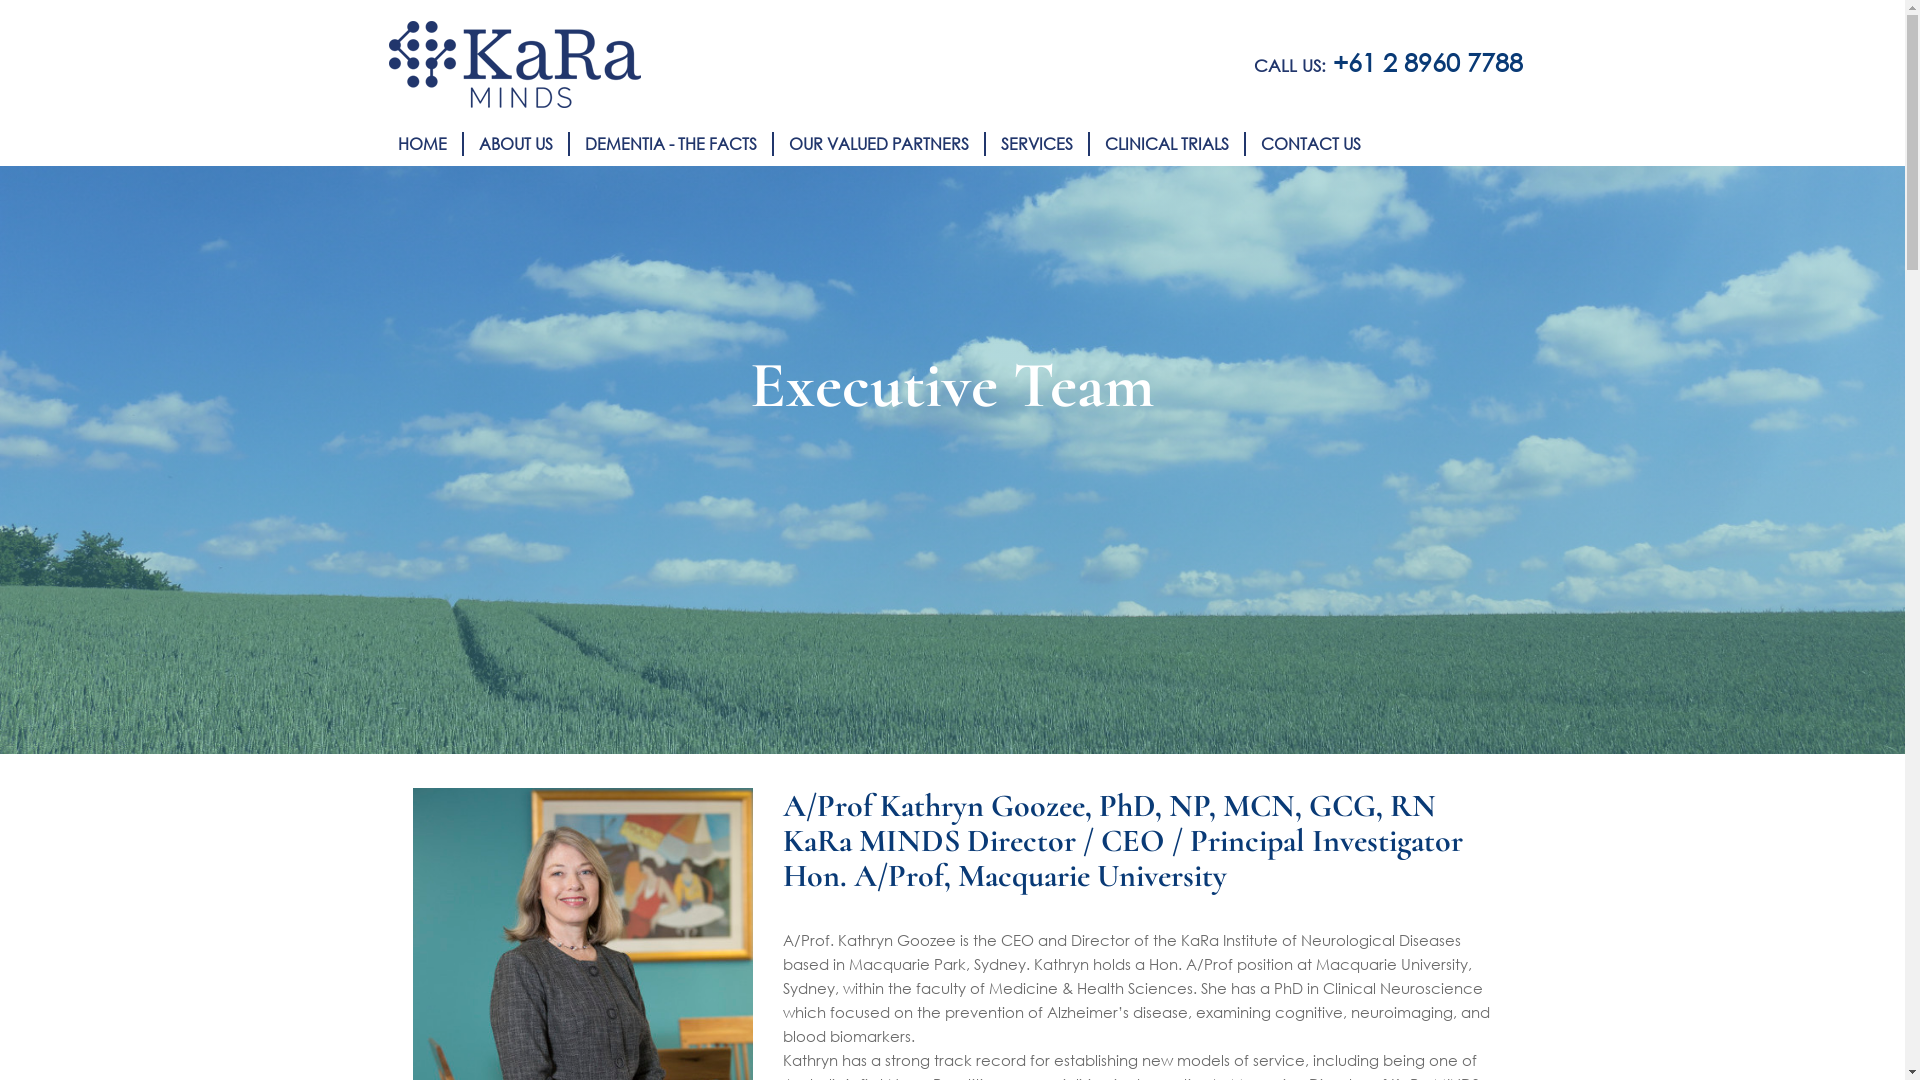 Image resolution: width=1920 pixels, height=1080 pixels. Describe the element at coordinates (1166, 144) in the screenshot. I see `CLINICAL TRIALS` at that location.